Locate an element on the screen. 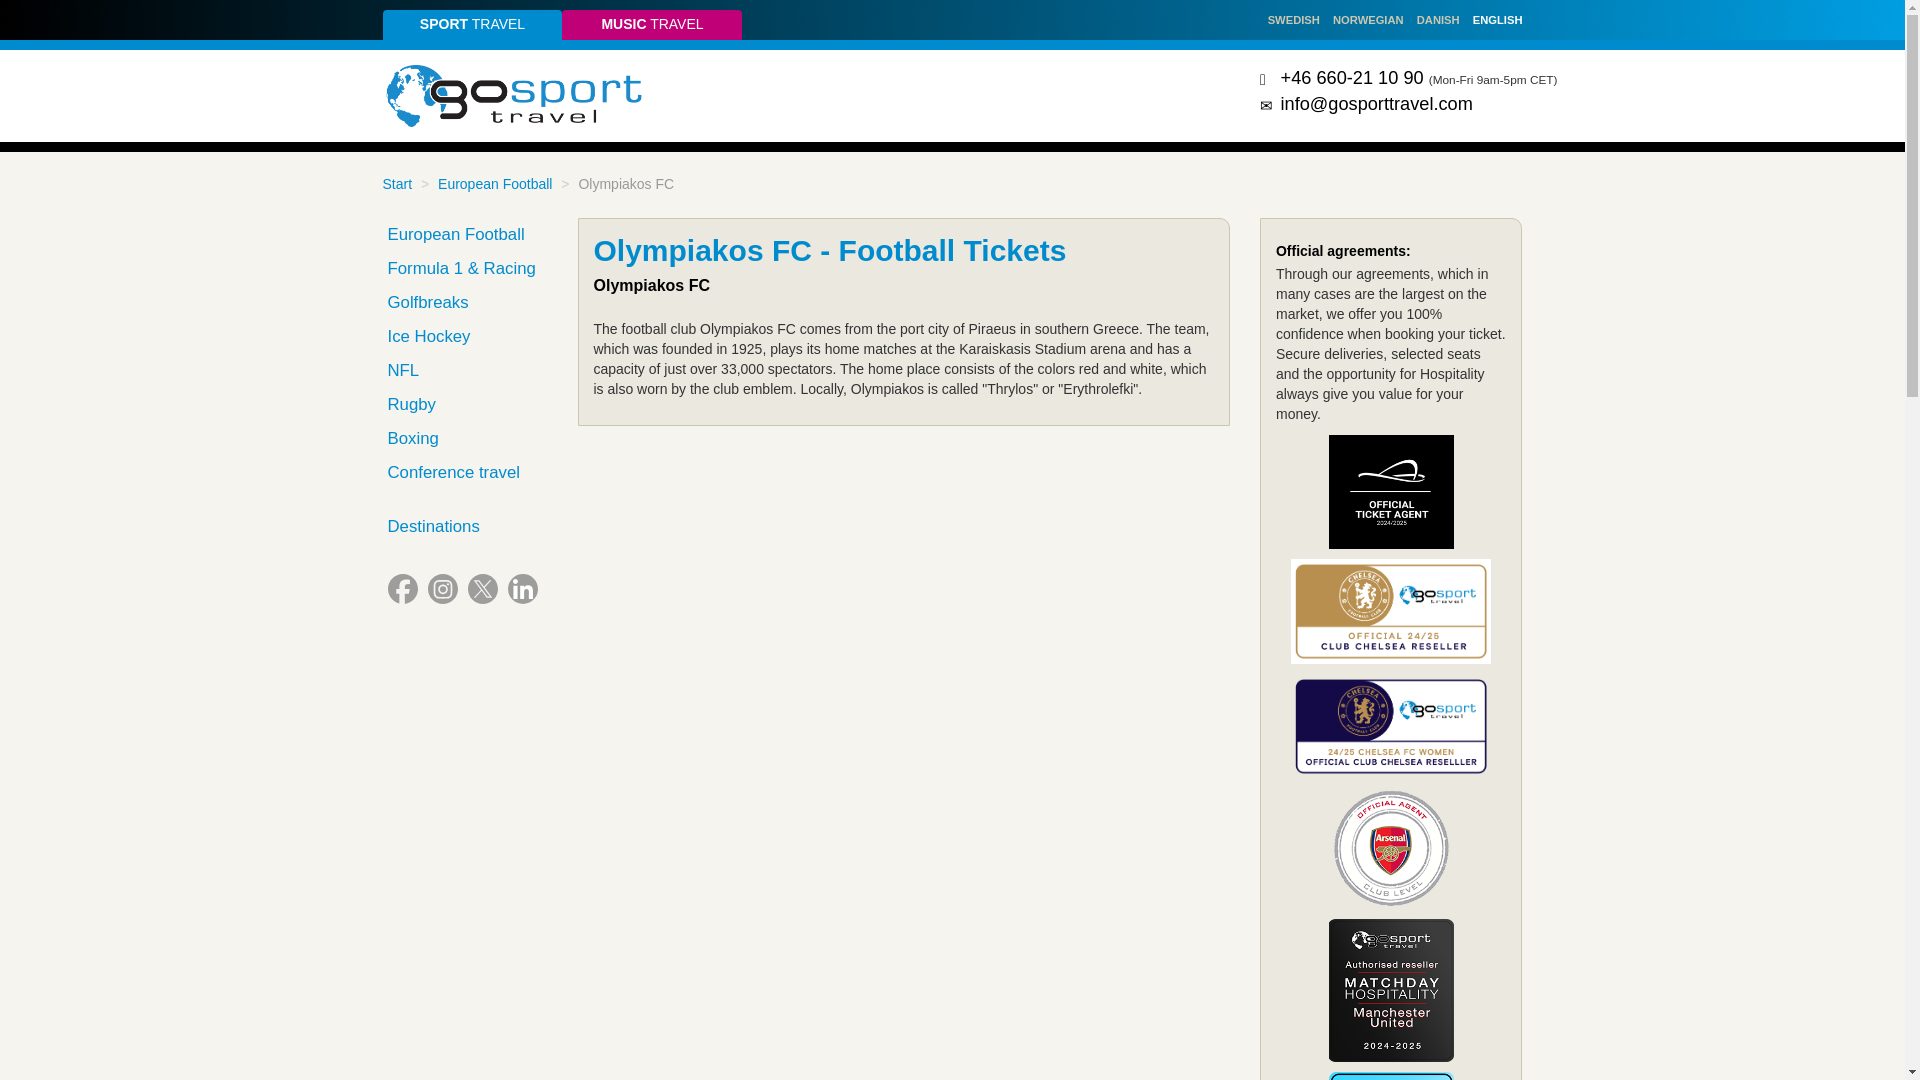 Image resolution: width=1920 pixels, height=1080 pixels. SWEDISH is located at coordinates (1294, 20).